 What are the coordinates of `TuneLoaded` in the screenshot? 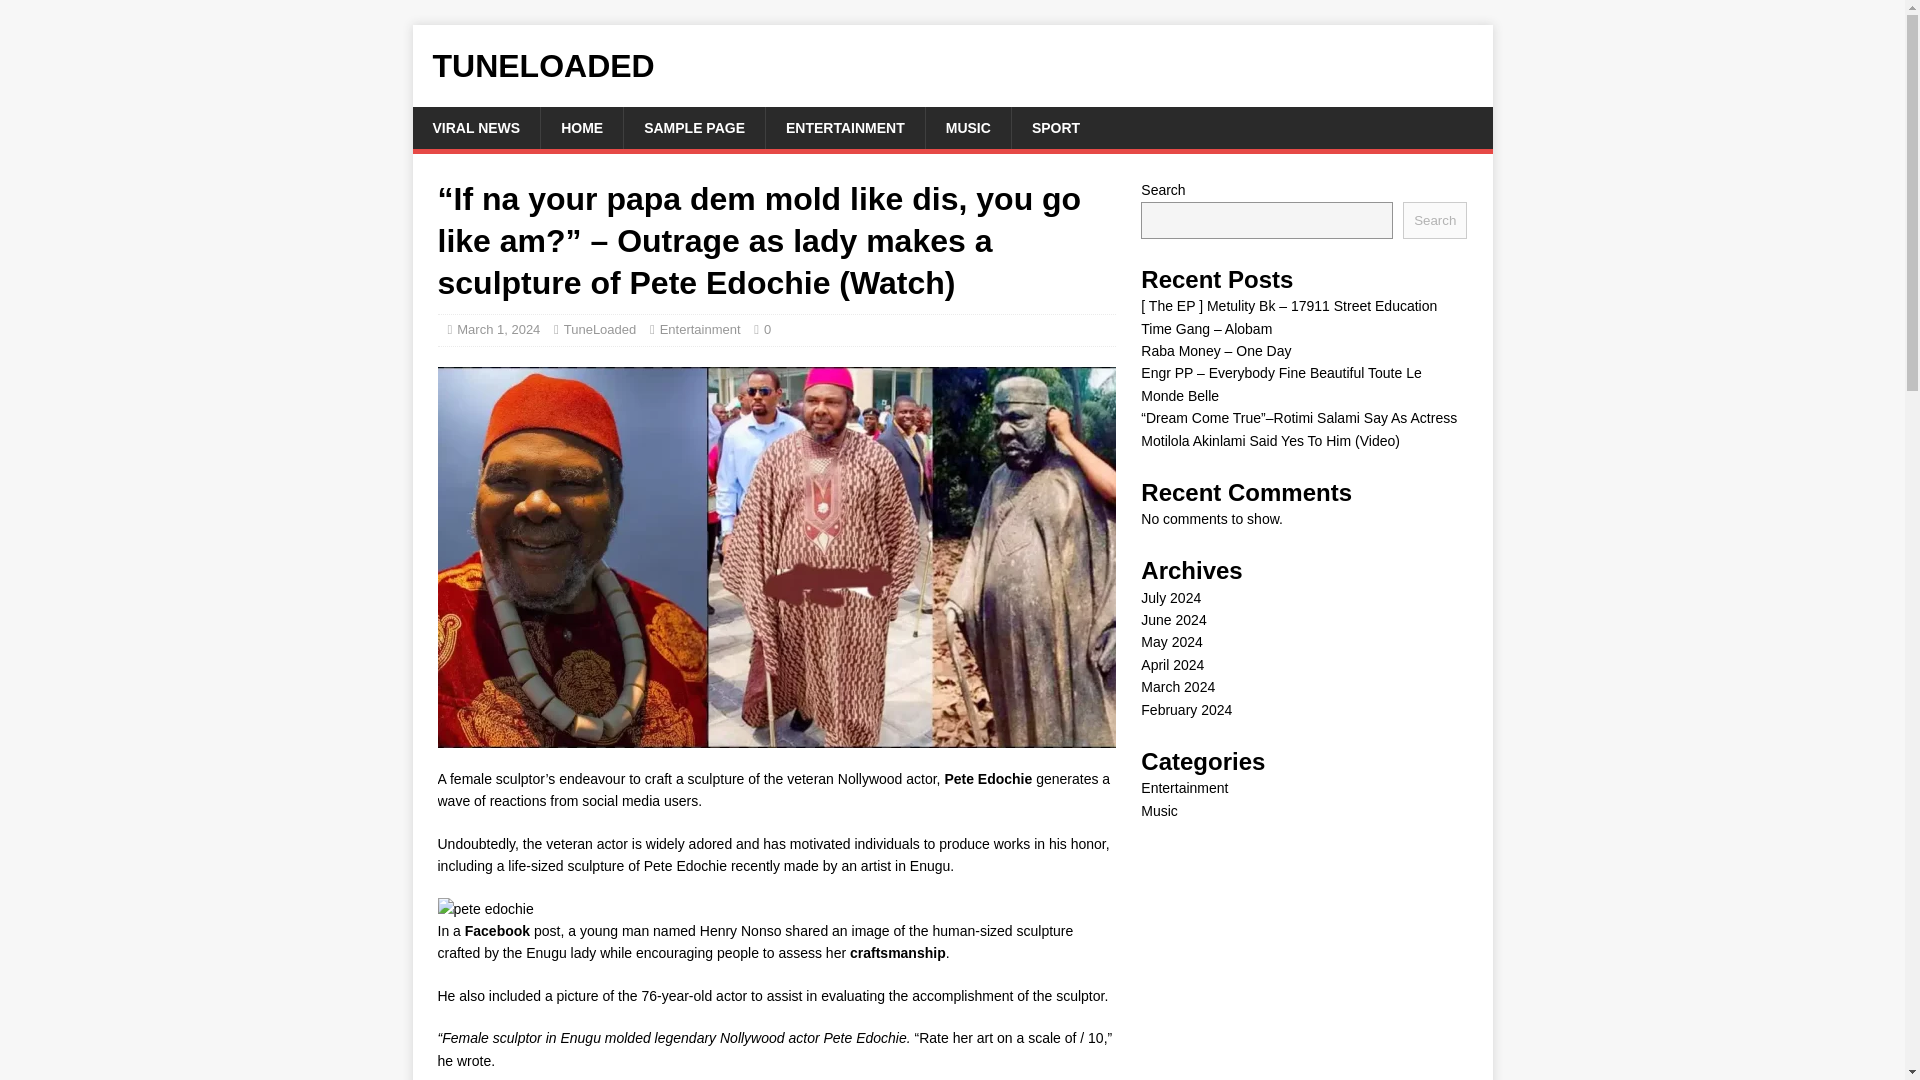 It's located at (600, 328).